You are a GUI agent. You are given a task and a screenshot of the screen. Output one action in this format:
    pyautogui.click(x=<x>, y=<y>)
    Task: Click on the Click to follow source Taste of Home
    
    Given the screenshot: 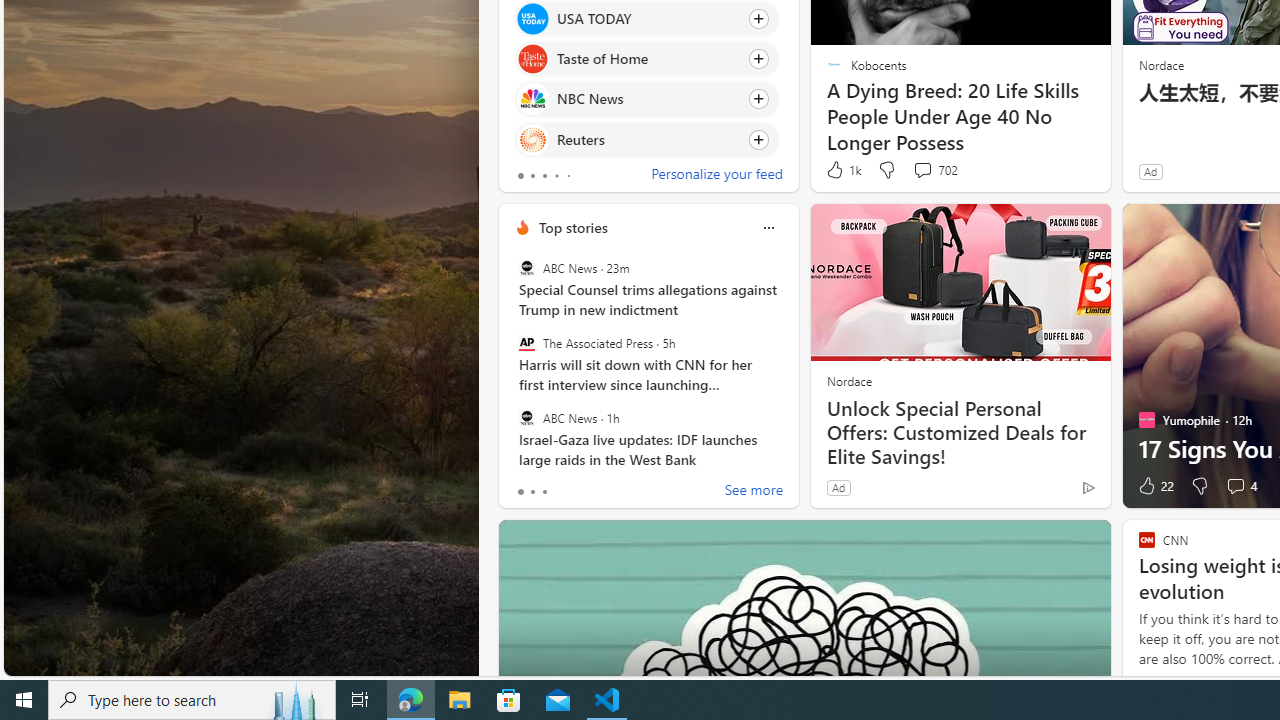 What is the action you would take?
    pyautogui.click(x=646, y=59)
    